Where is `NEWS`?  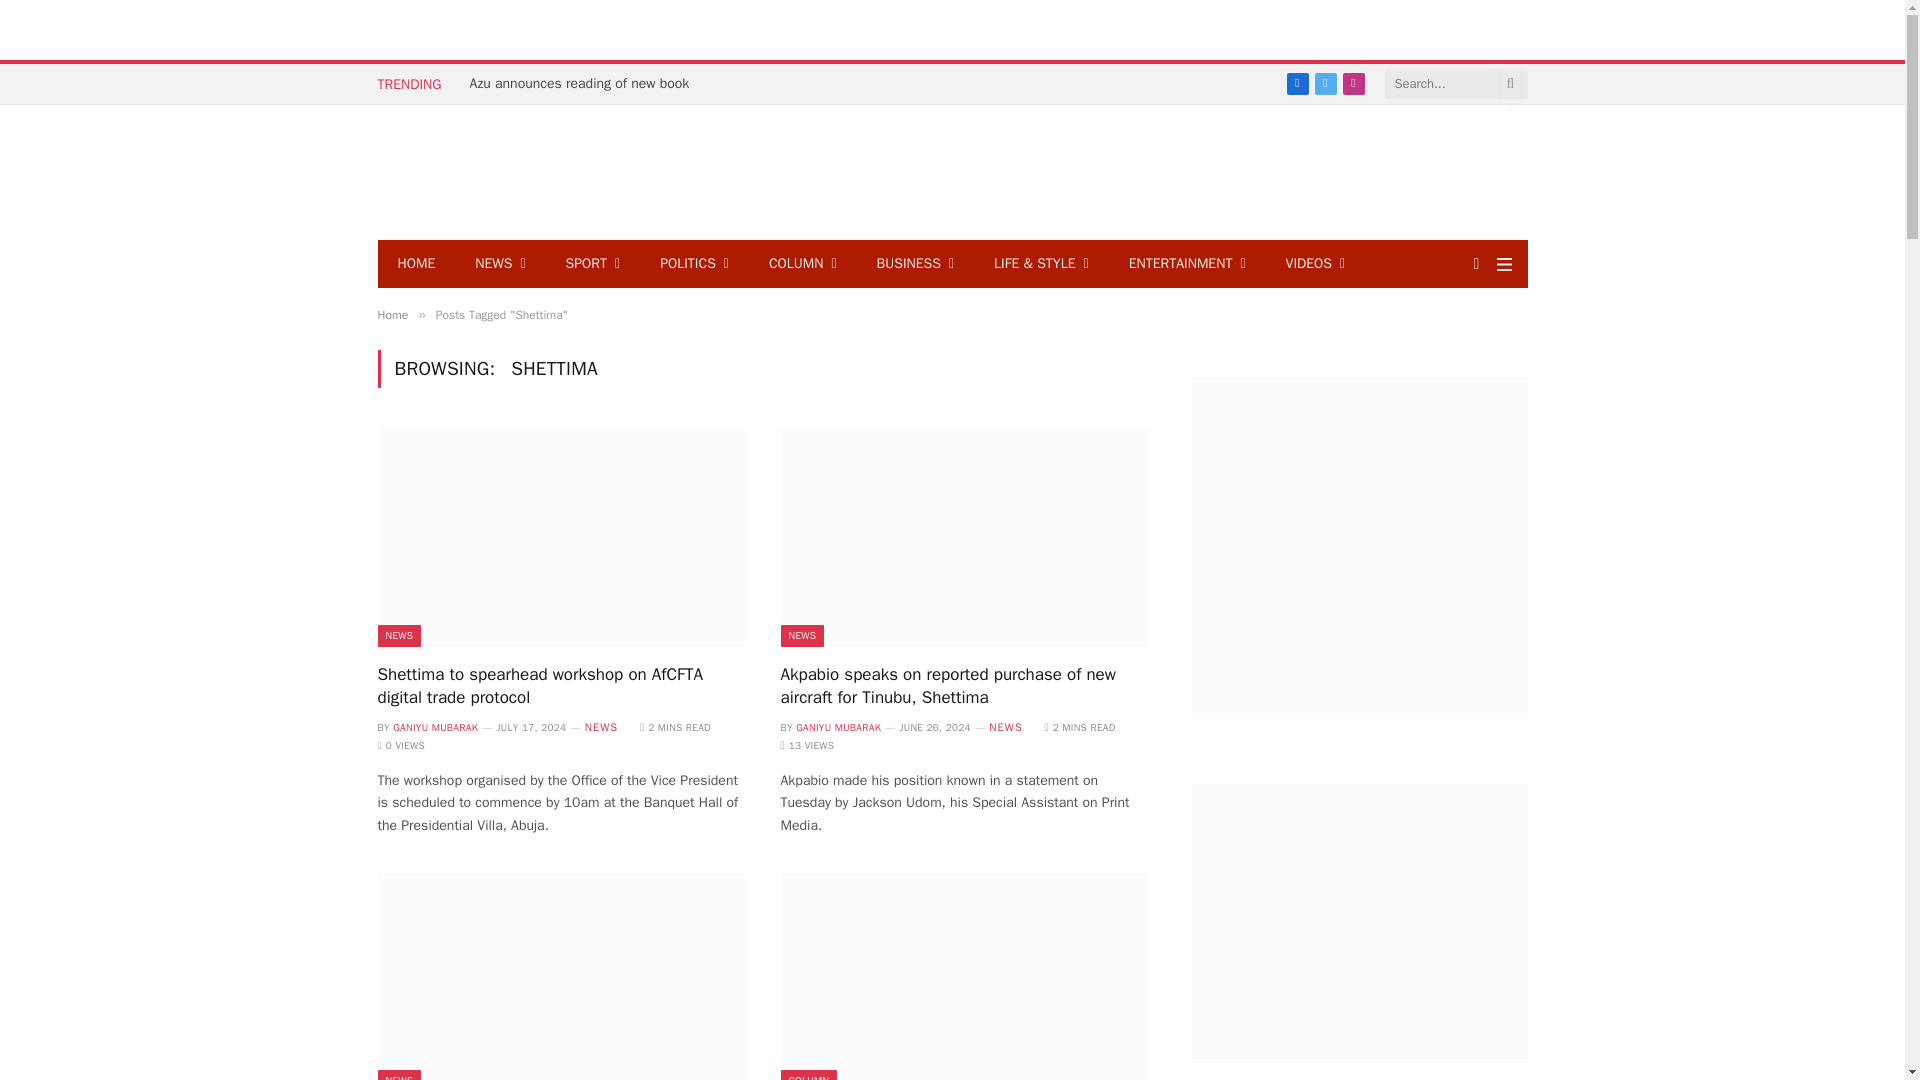 NEWS is located at coordinates (500, 264).